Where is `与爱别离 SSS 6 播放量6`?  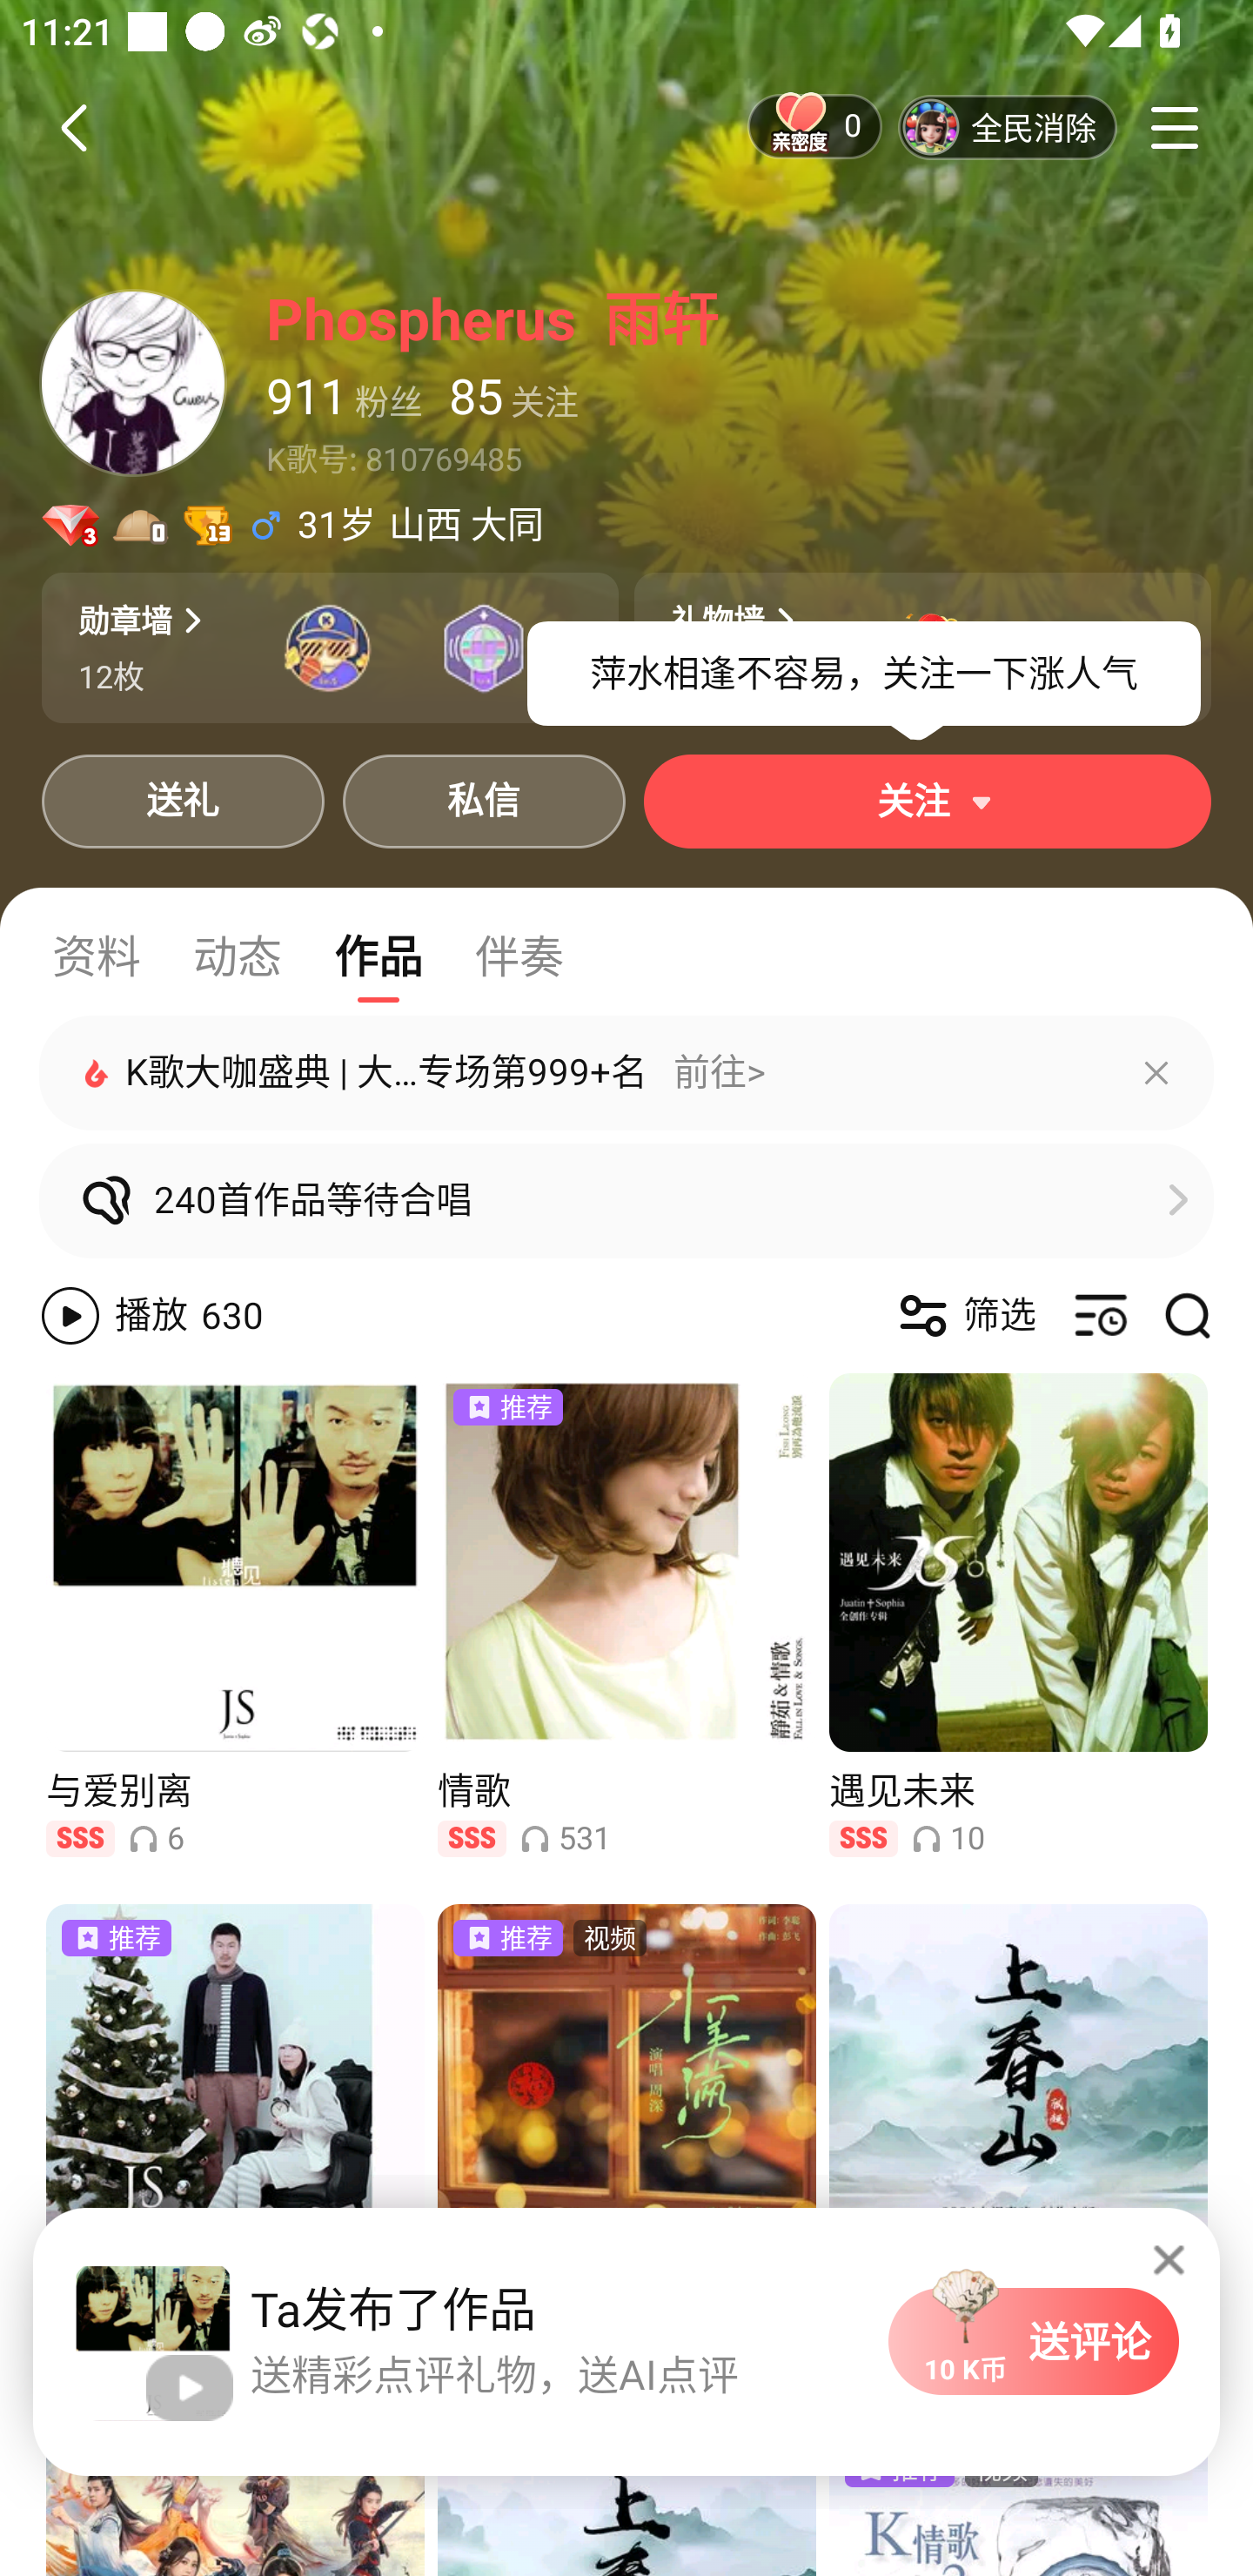 与爱别离 SSS 6 播放量6 is located at coordinates (235, 1612).